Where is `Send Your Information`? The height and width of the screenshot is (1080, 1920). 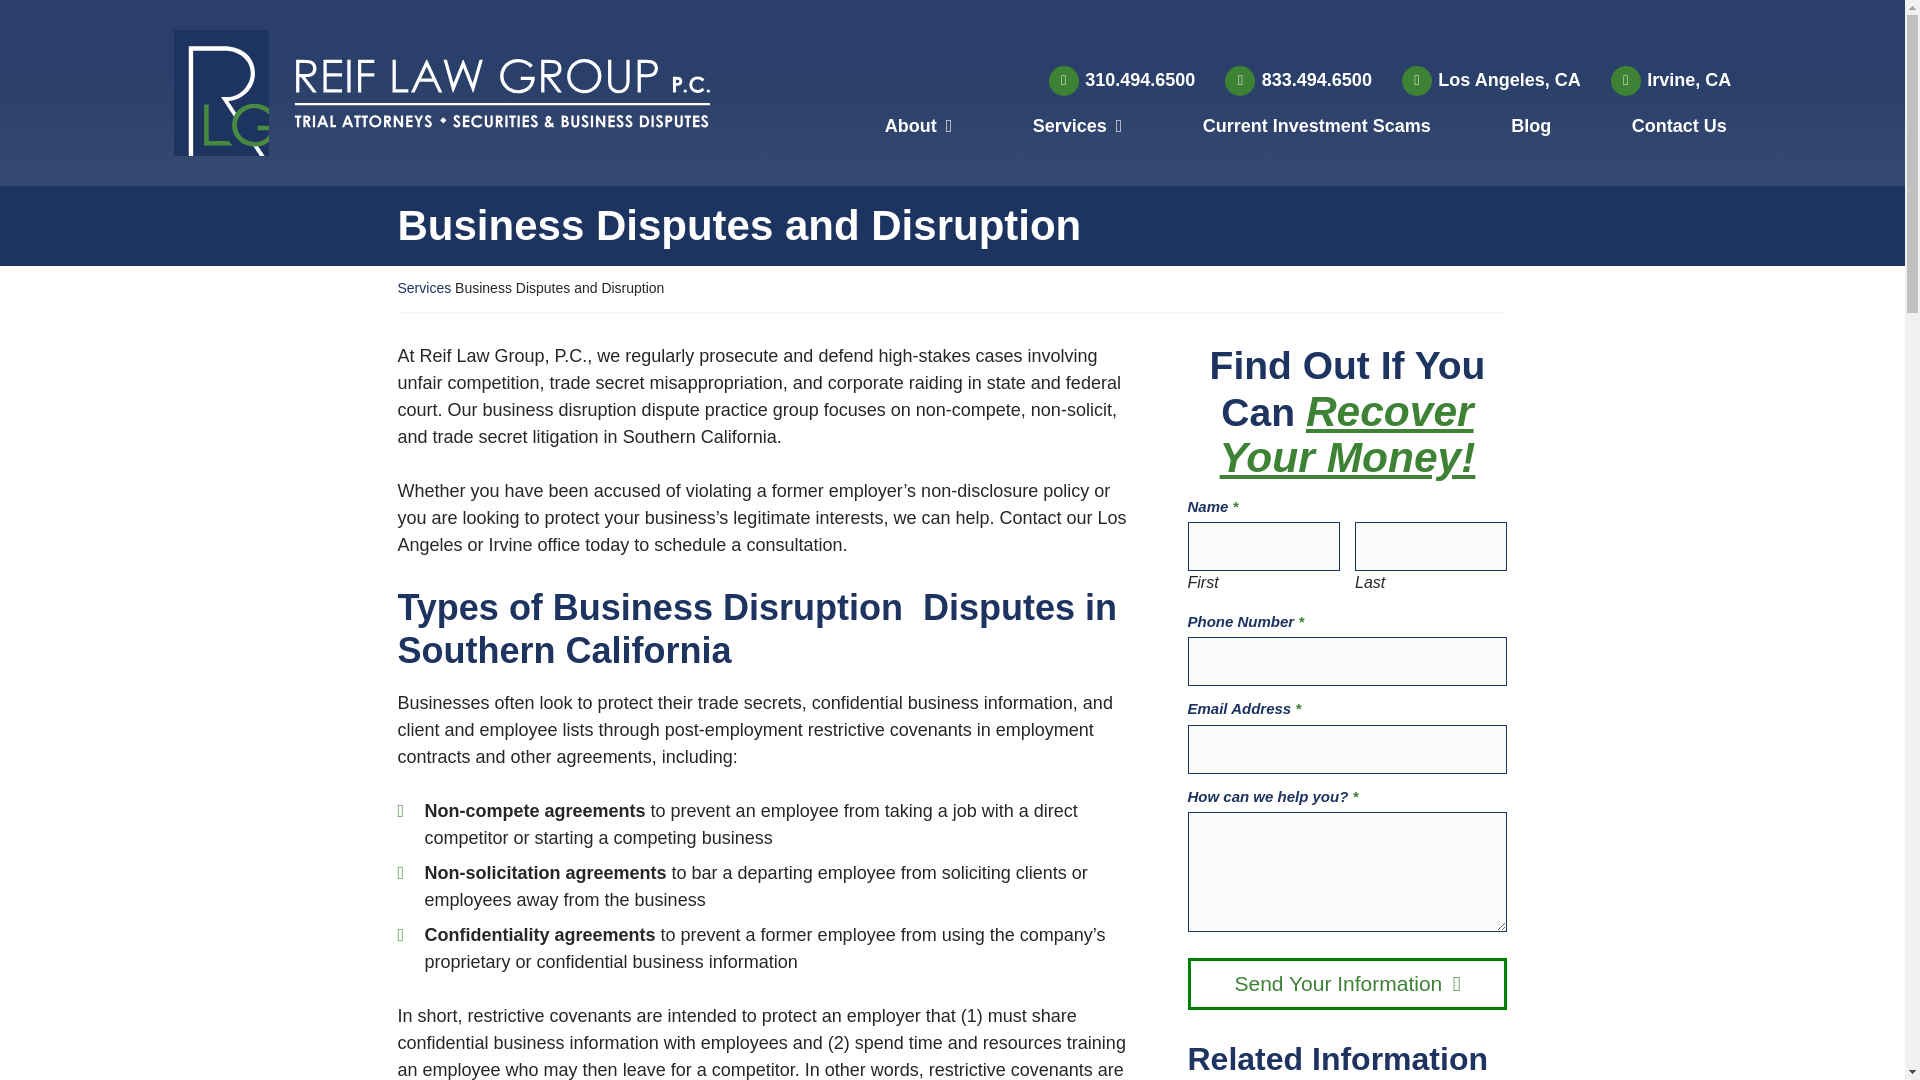
Send Your Information is located at coordinates (1348, 983).